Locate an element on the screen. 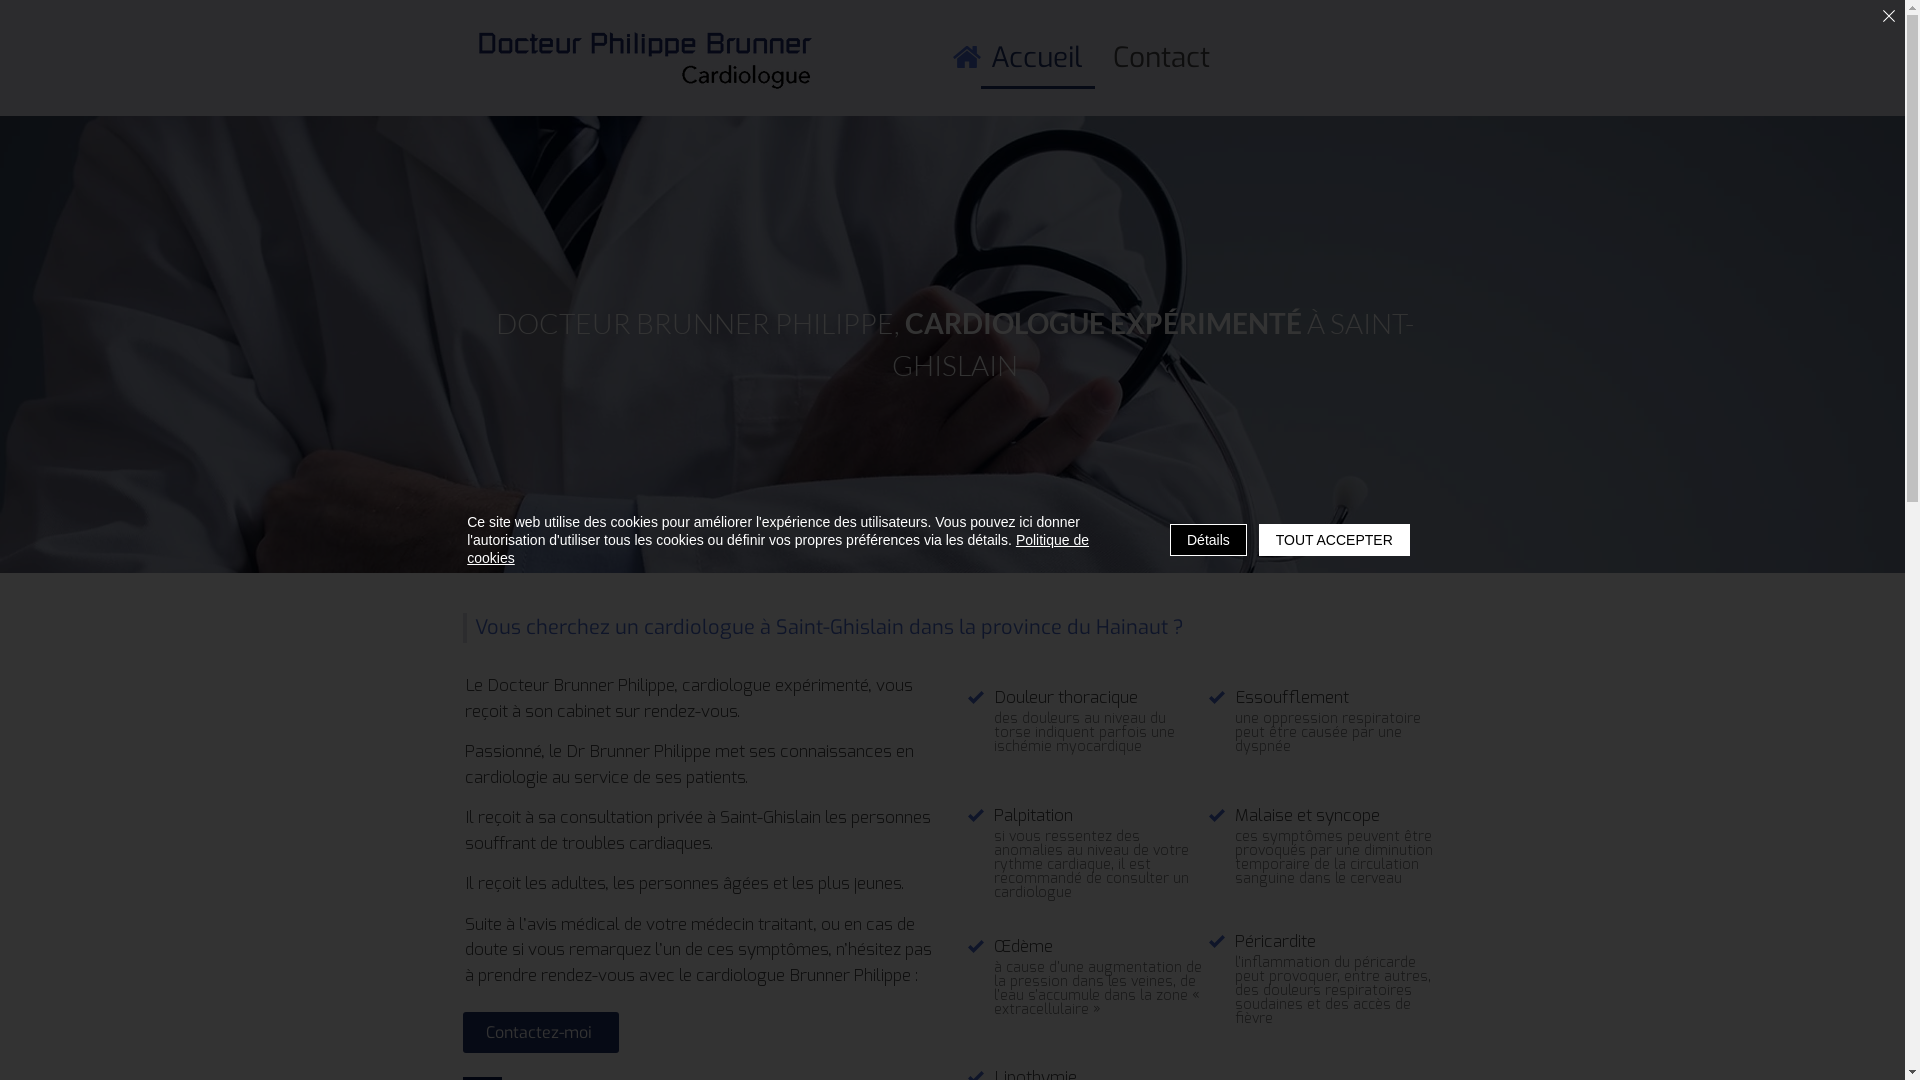 The image size is (1920, 1080). TOUT ACCEPTER is located at coordinates (1334, 540).